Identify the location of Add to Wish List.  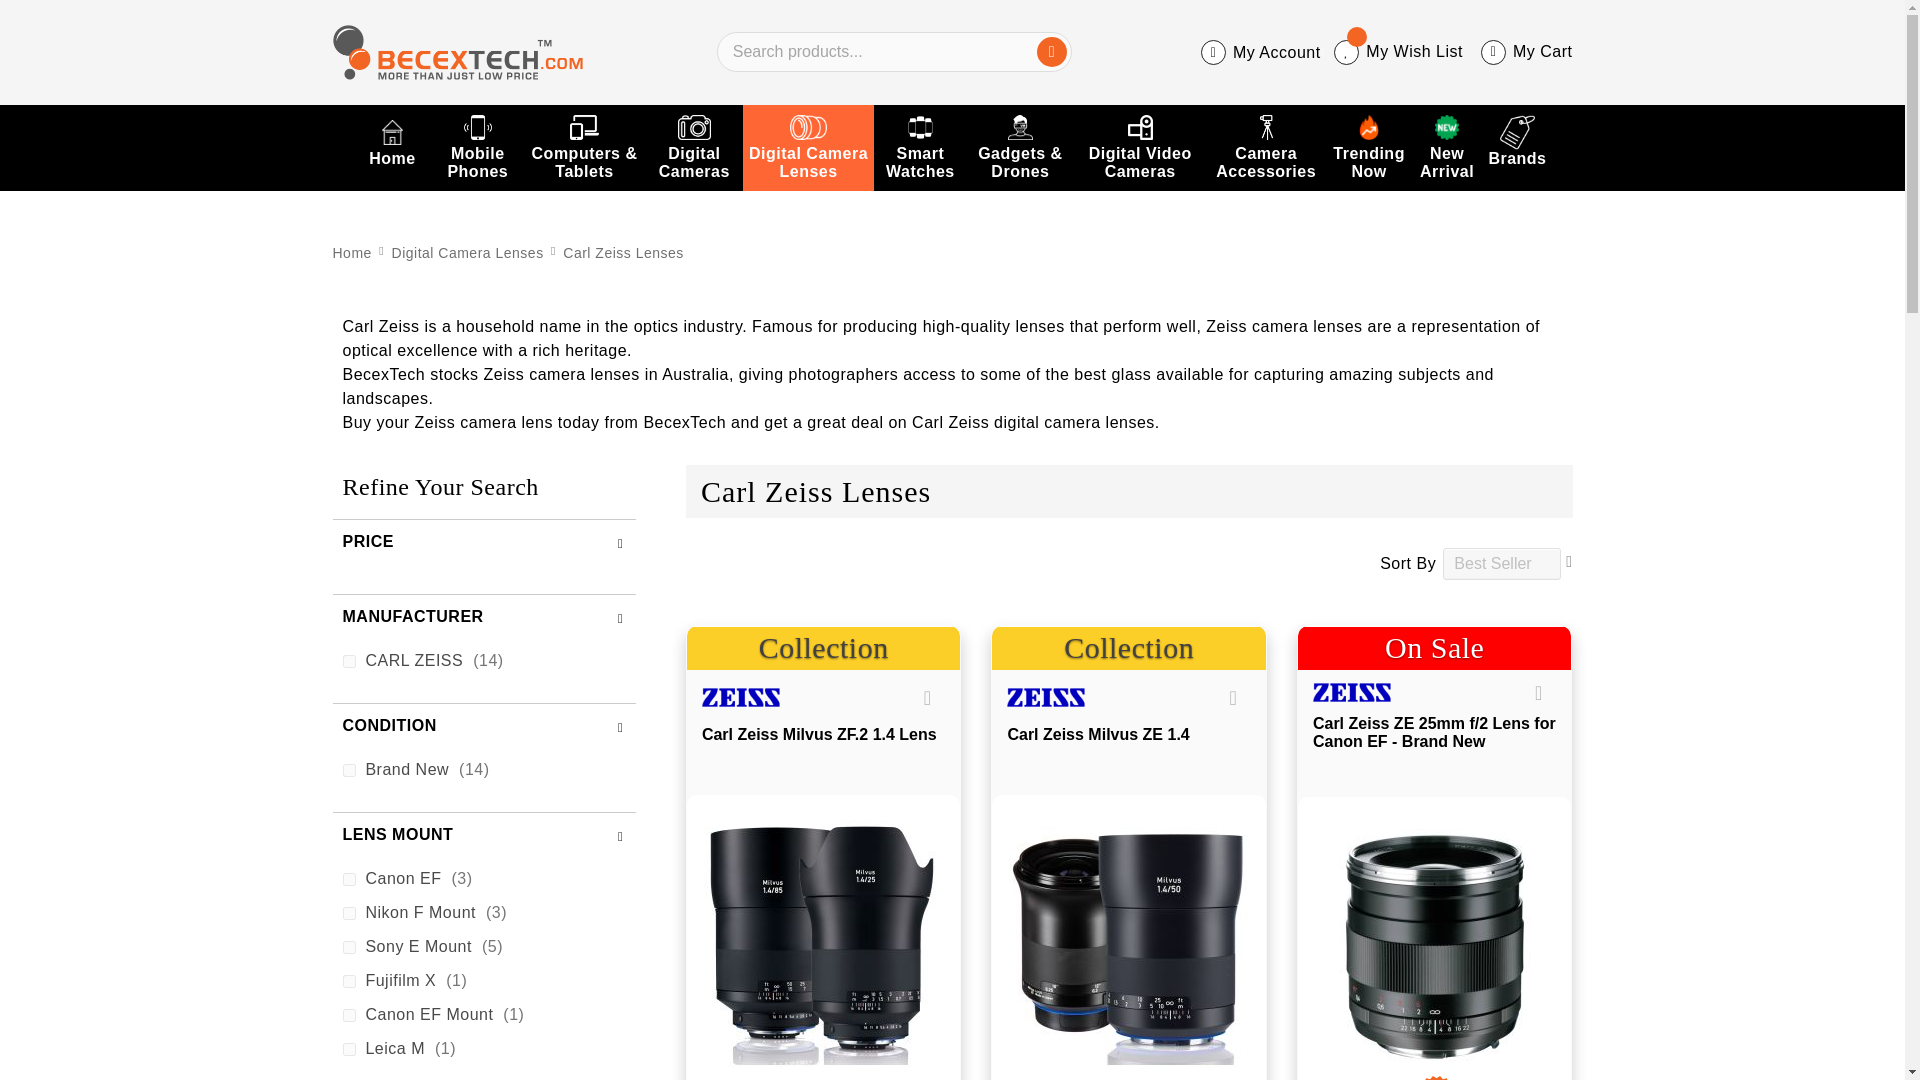
(1538, 692).